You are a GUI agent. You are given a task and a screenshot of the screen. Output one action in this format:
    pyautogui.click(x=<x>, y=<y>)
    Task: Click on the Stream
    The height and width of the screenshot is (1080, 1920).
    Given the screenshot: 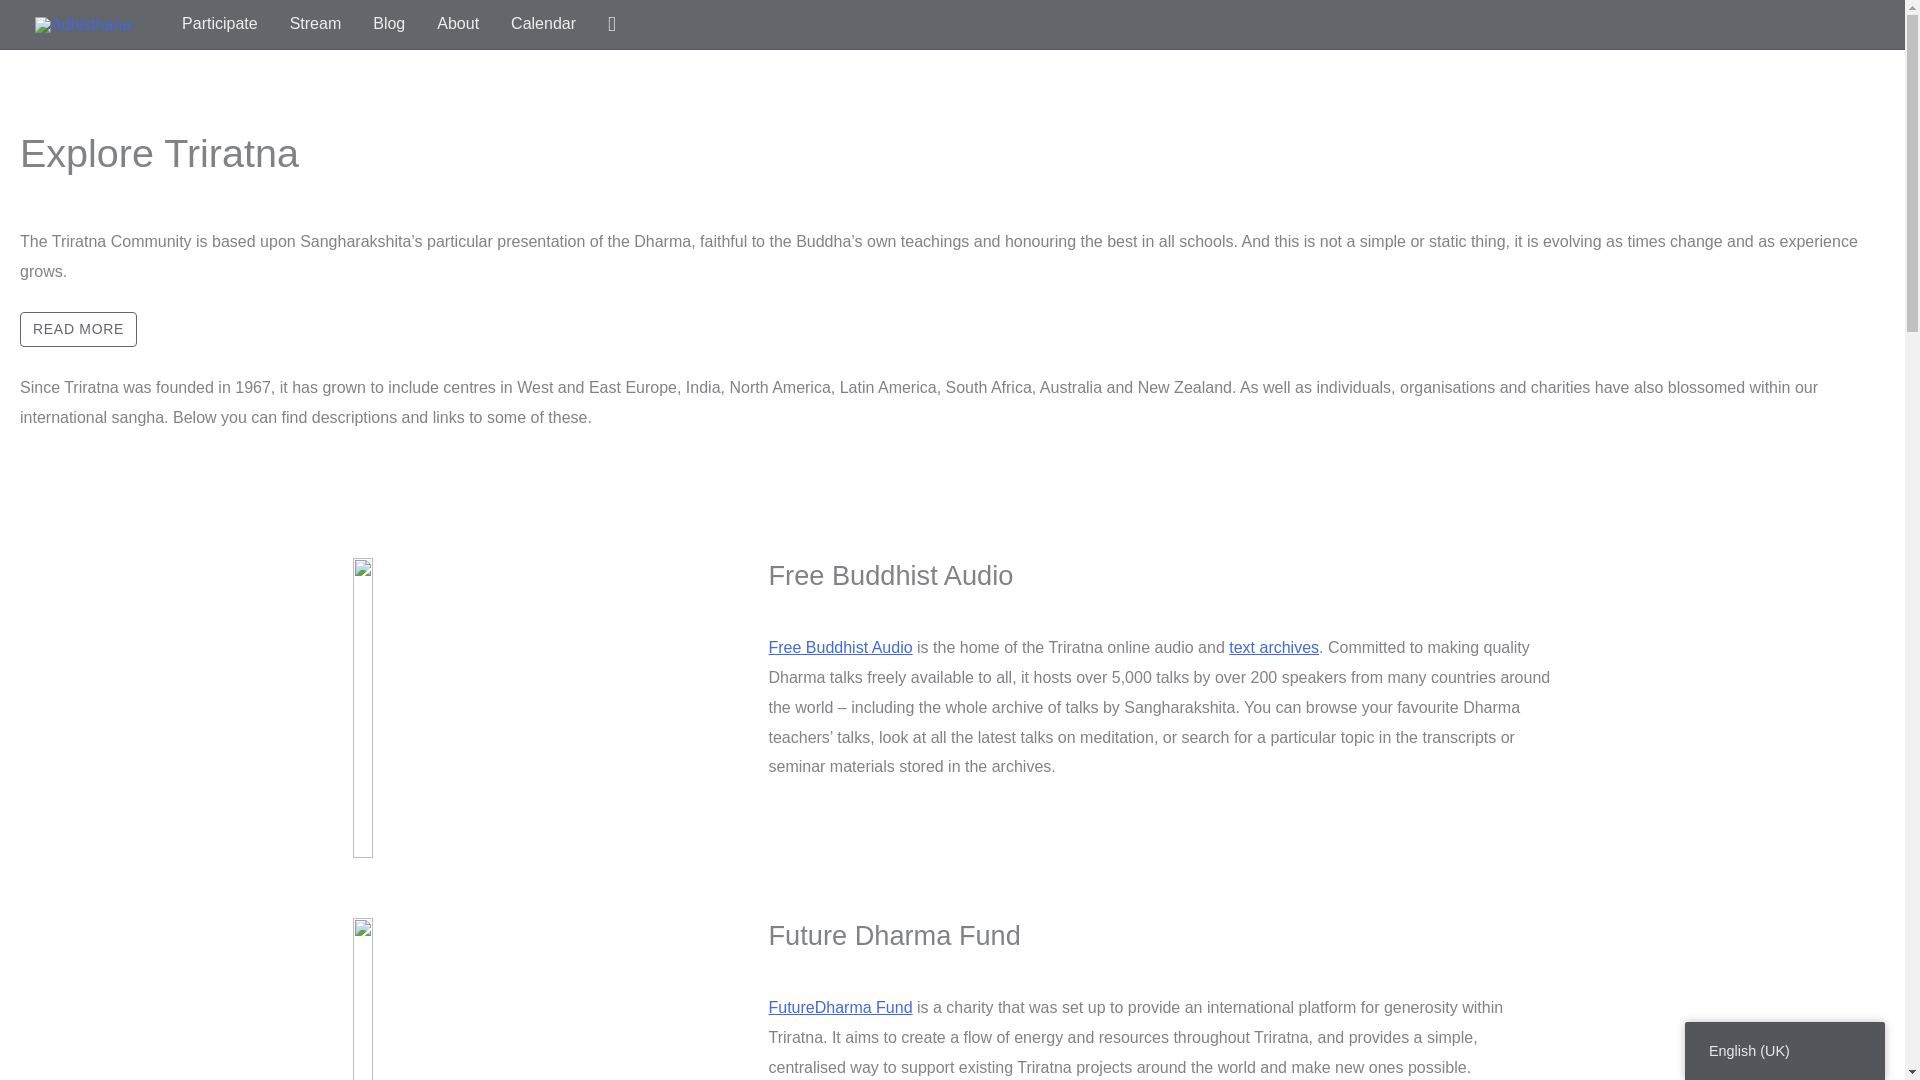 What is the action you would take?
    pyautogui.click(x=316, y=24)
    